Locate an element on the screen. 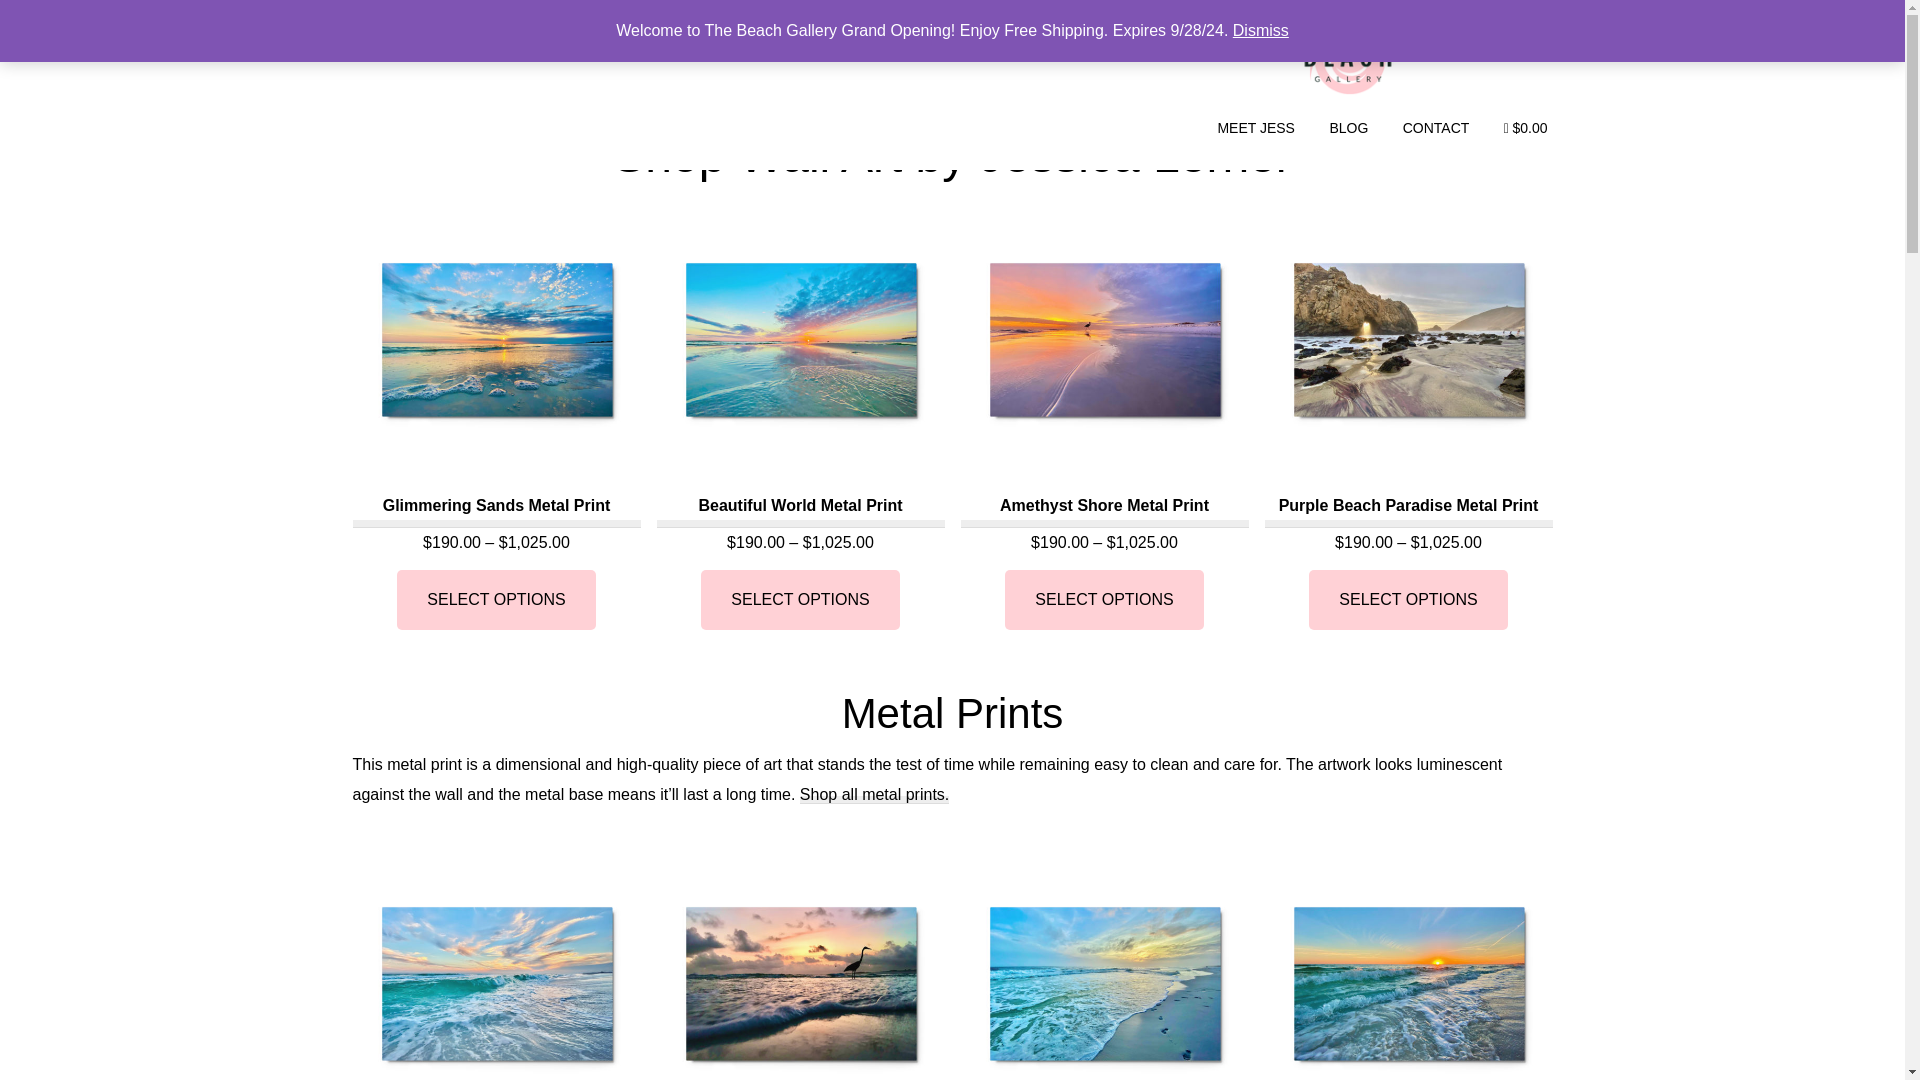 This screenshot has height=1080, width=1920. SELECT OPTIONS is located at coordinates (1408, 600).